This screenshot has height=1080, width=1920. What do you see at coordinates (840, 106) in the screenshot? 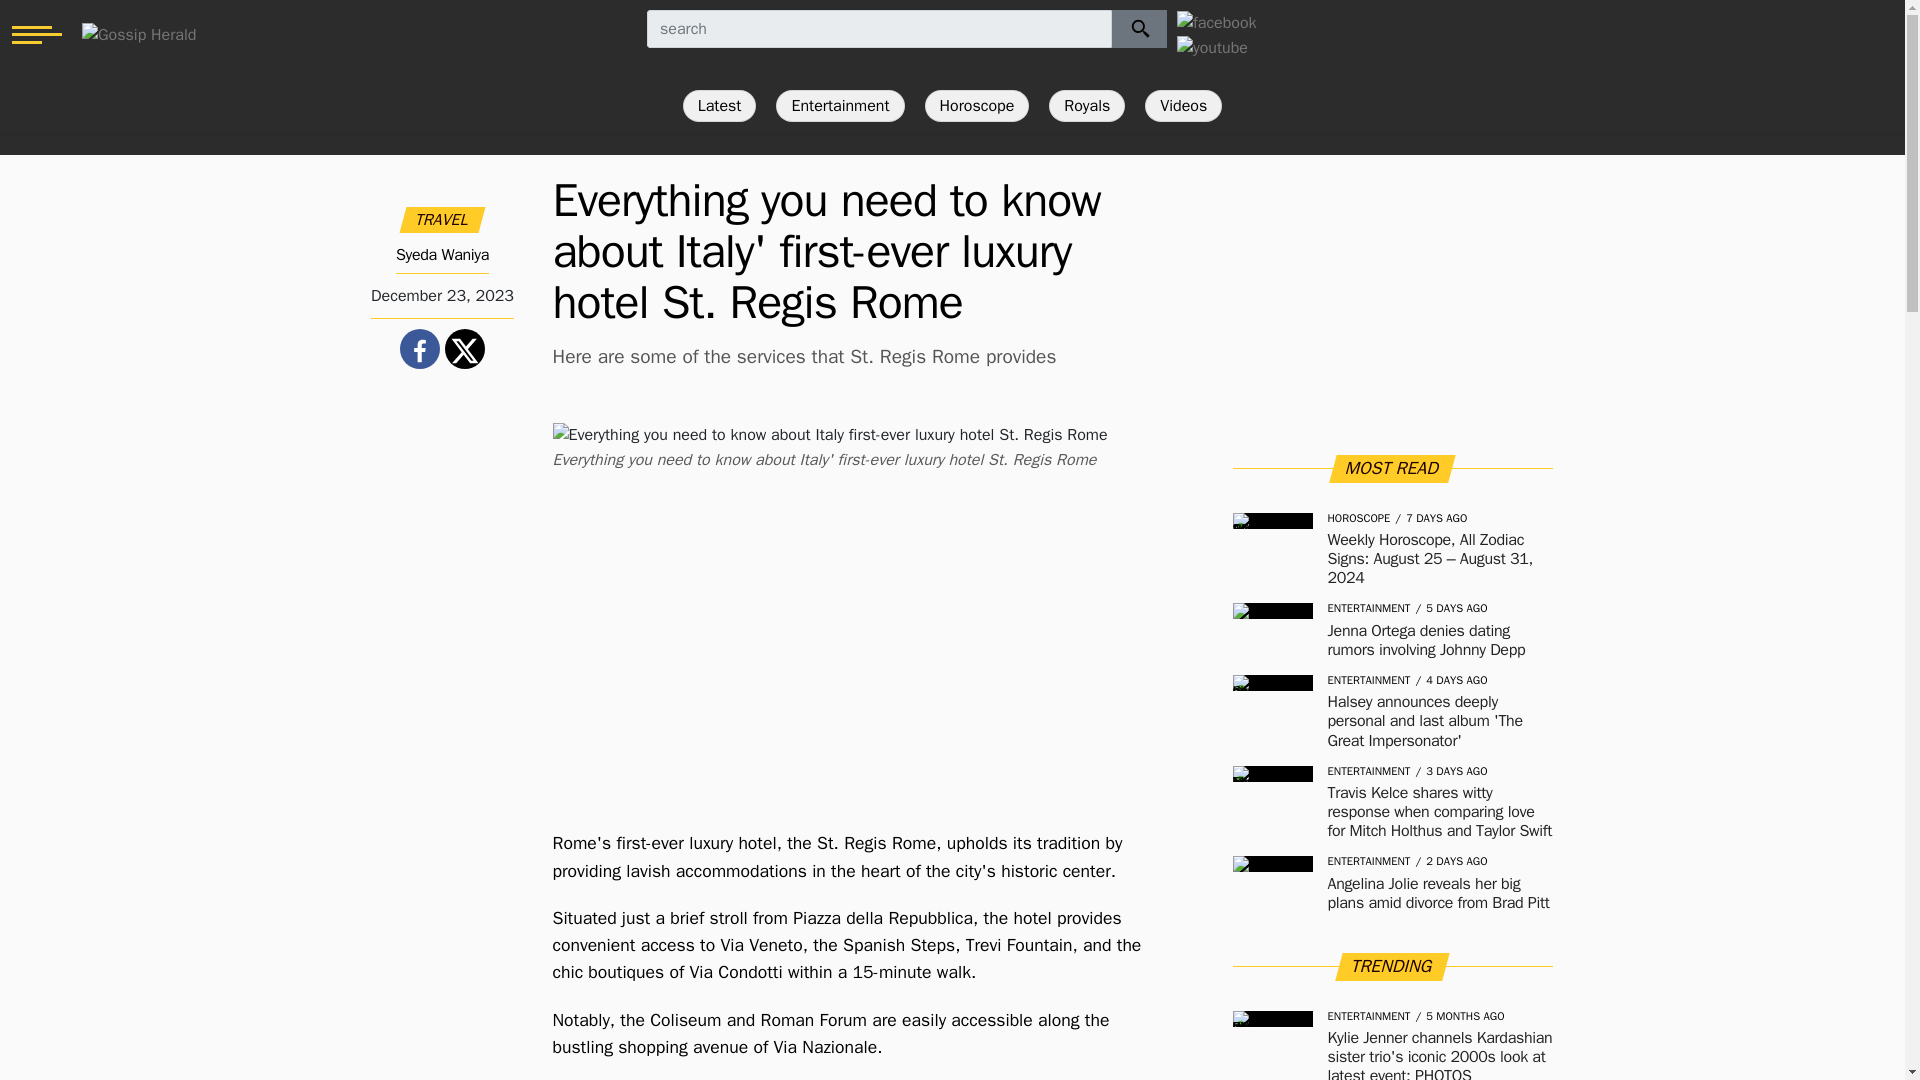
I see `Entertainment` at bounding box center [840, 106].